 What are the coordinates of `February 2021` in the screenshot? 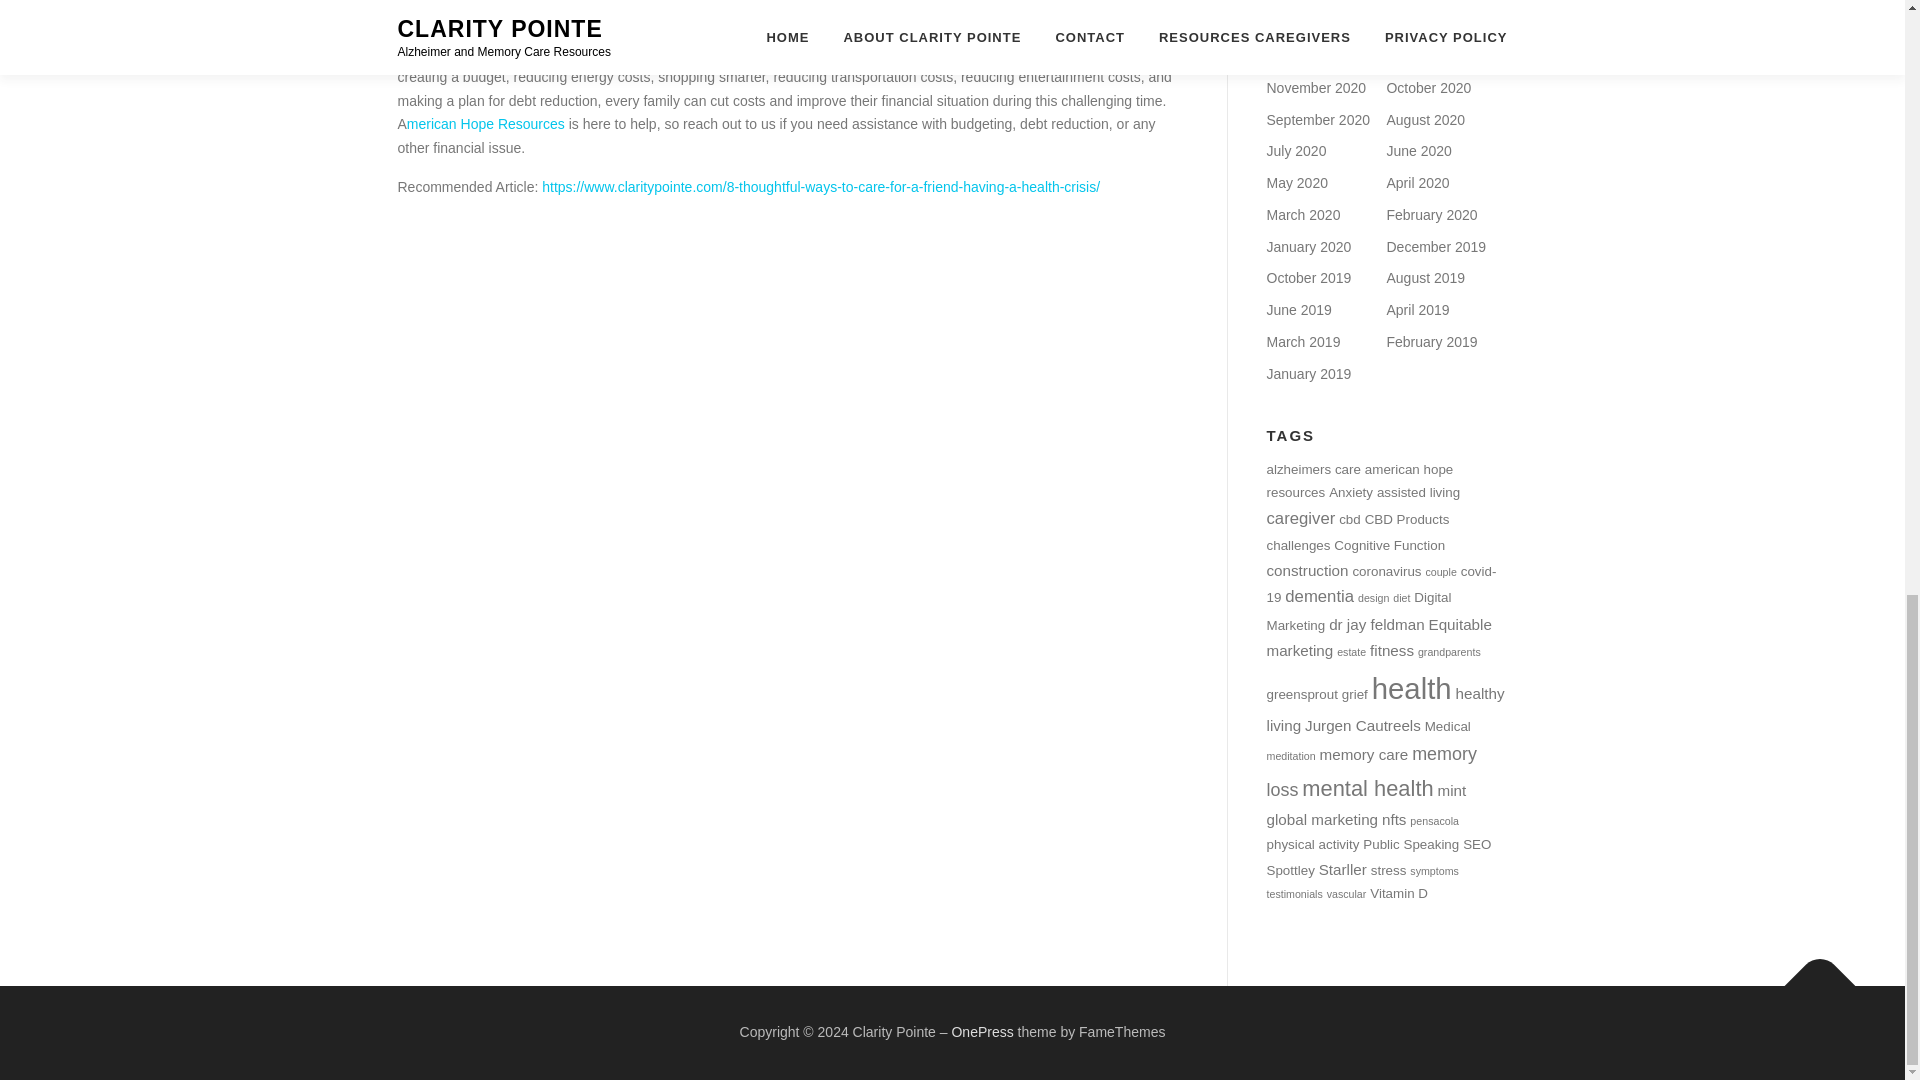 It's located at (1431, 24).